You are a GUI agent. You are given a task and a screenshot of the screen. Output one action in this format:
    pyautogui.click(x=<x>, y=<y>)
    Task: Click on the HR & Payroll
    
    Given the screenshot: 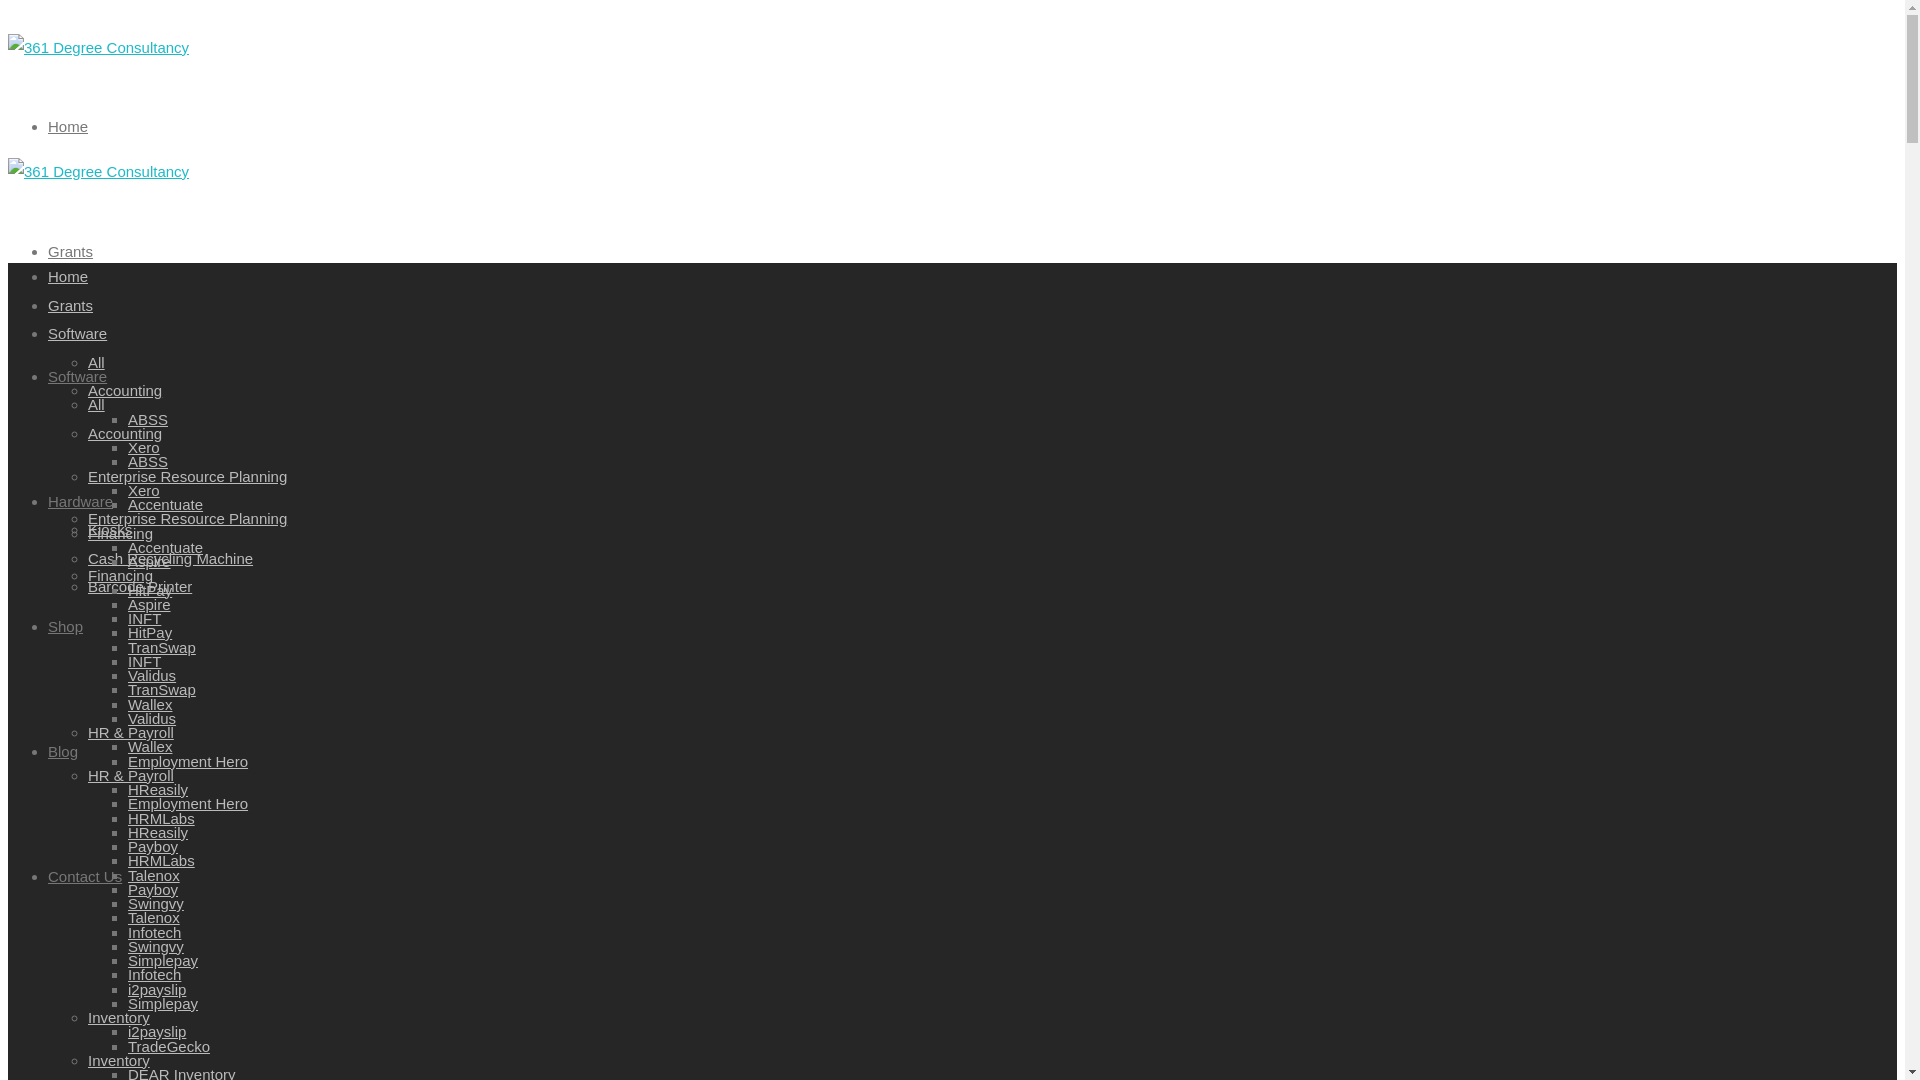 What is the action you would take?
    pyautogui.click(x=131, y=774)
    